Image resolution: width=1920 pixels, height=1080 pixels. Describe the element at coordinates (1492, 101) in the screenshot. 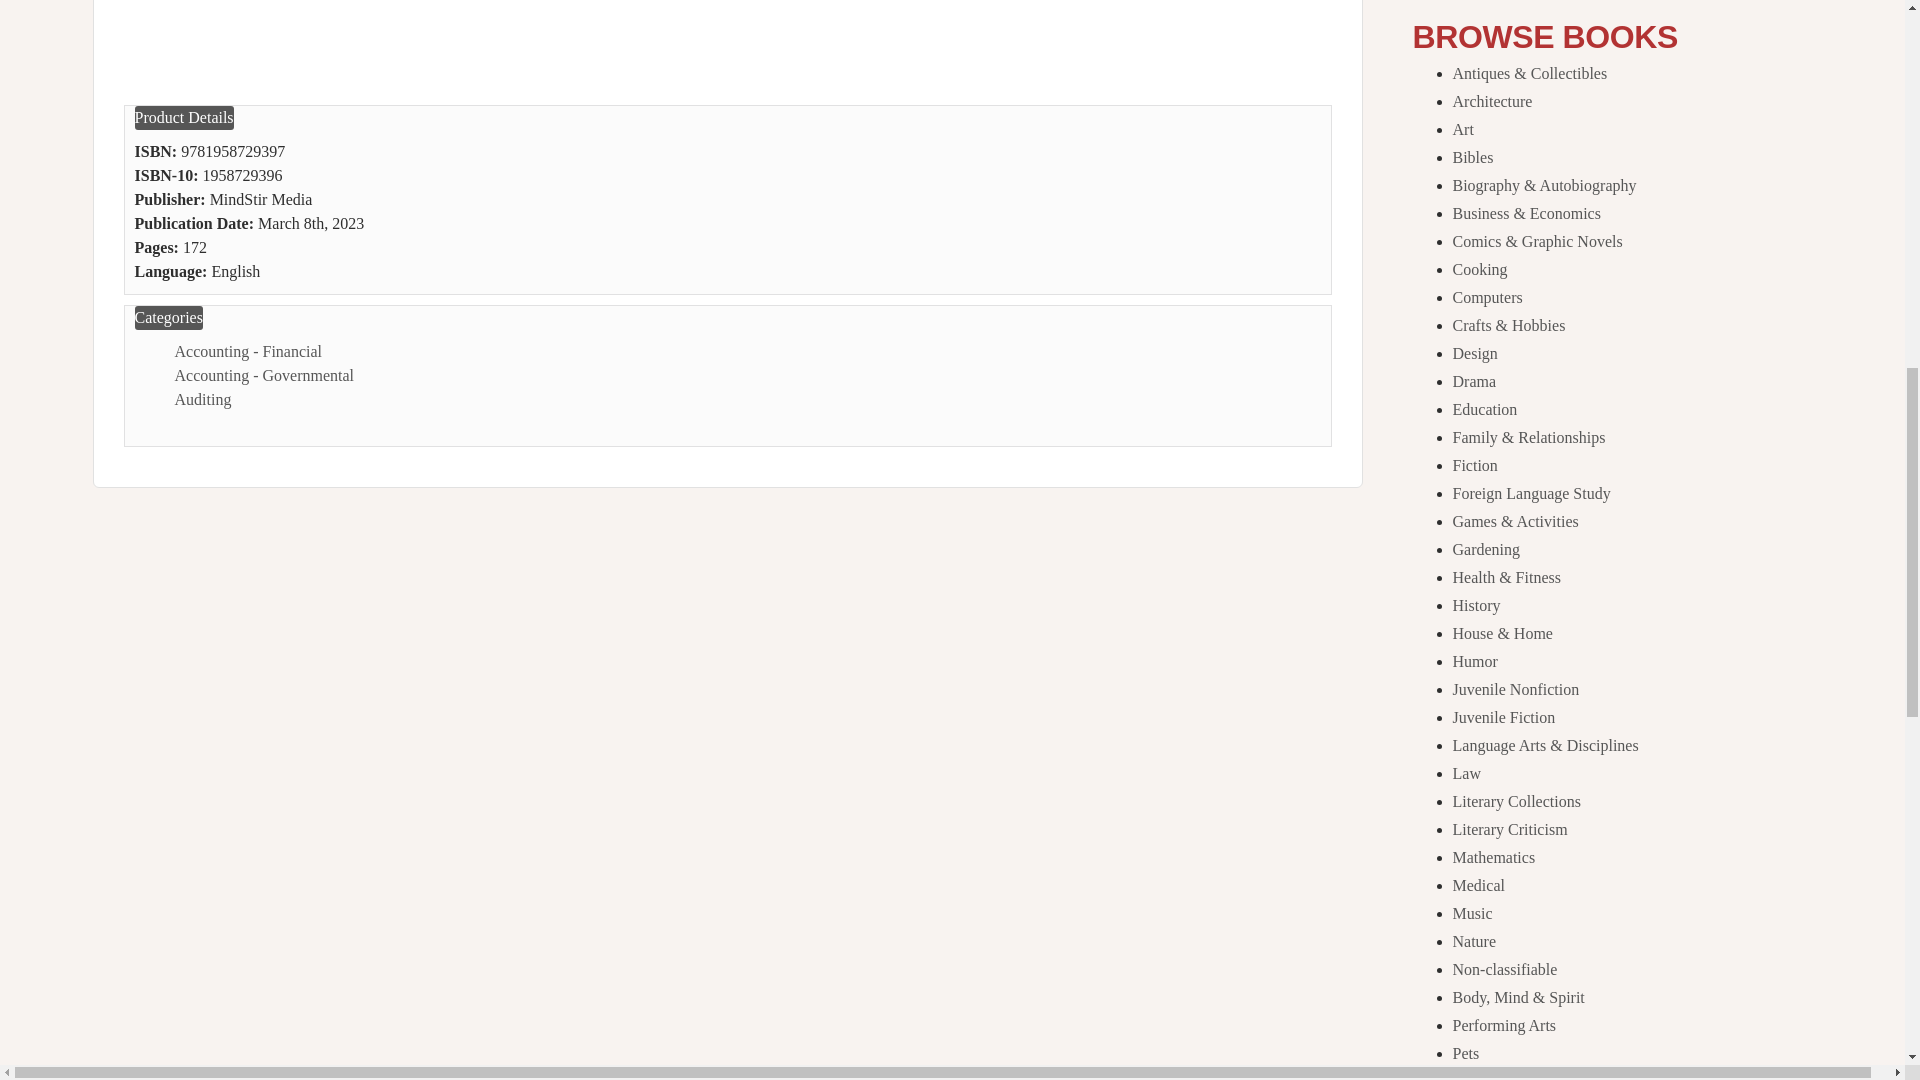

I see `Architecture` at that location.